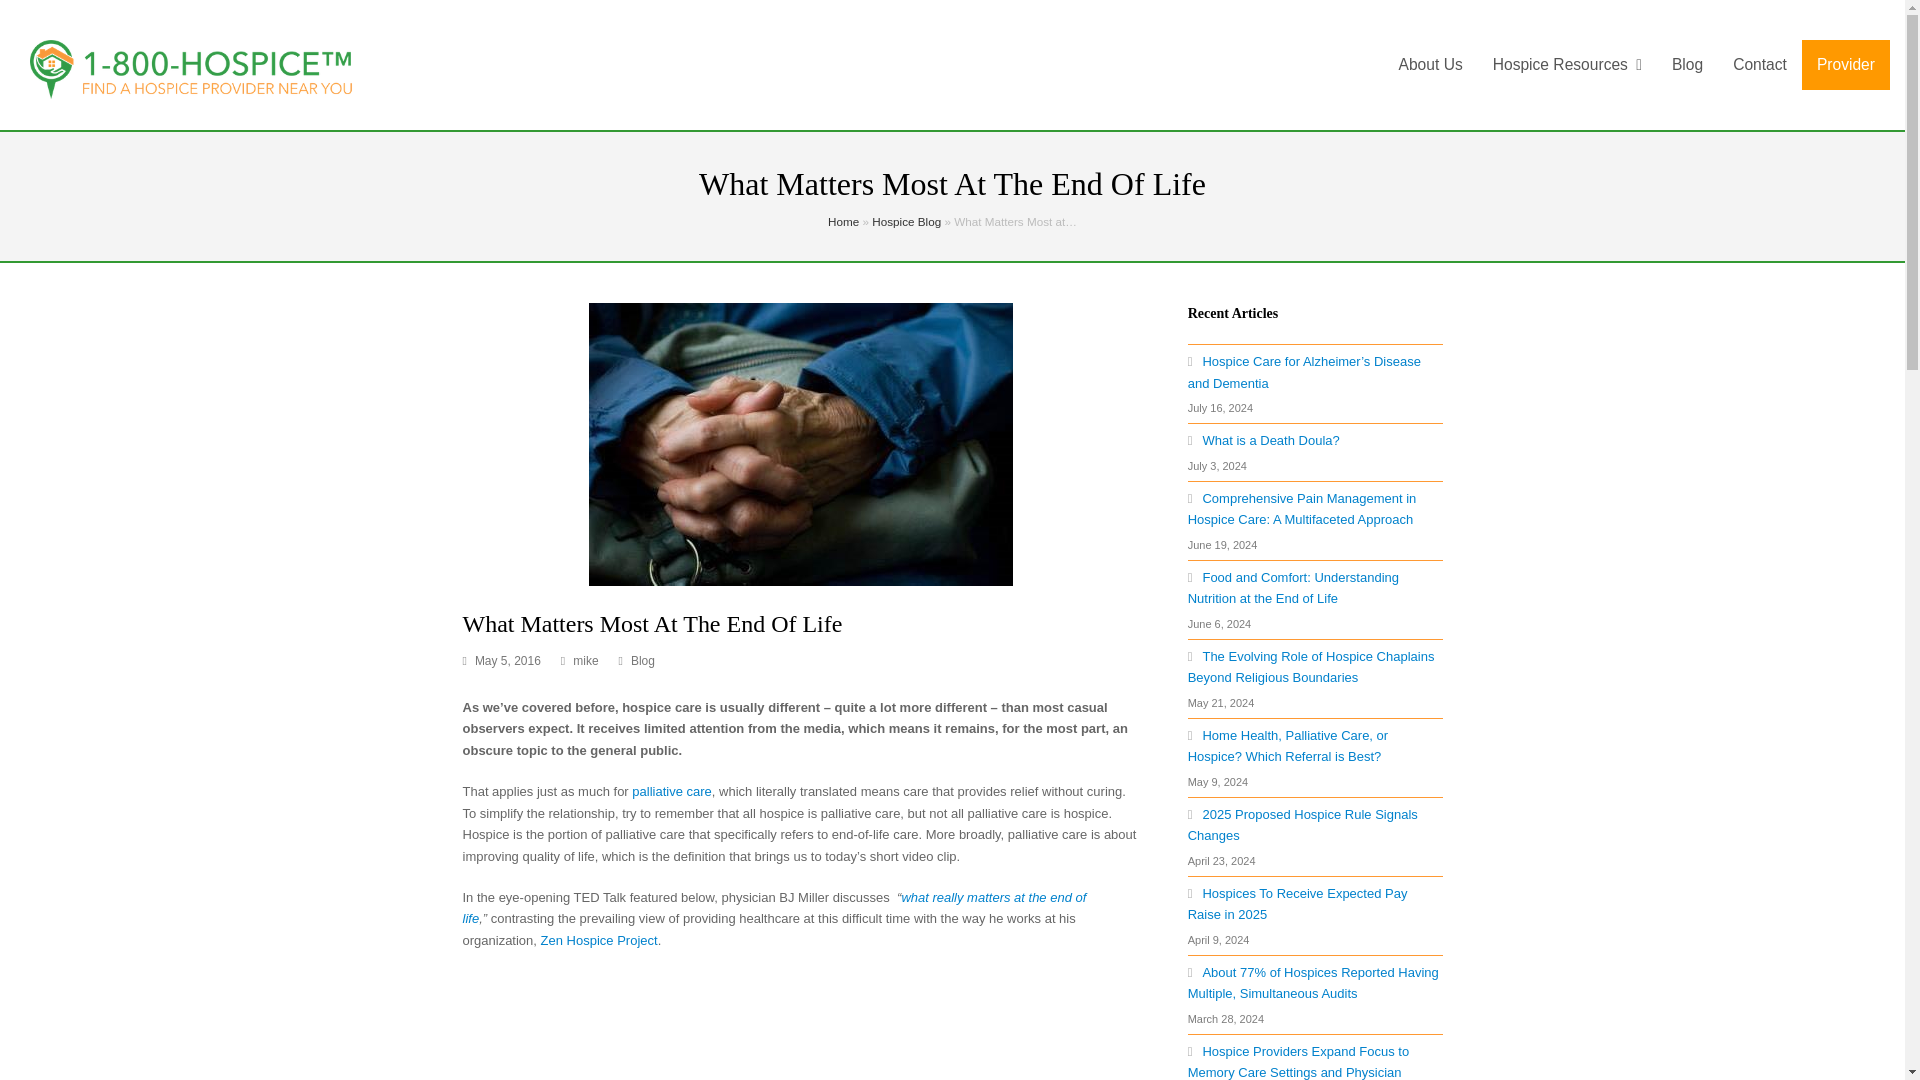 Image resolution: width=1920 pixels, height=1080 pixels. What do you see at coordinates (1298, 904) in the screenshot?
I see `Hospices To Receive Expected Pay Raise in 2025` at bounding box center [1298, 904].